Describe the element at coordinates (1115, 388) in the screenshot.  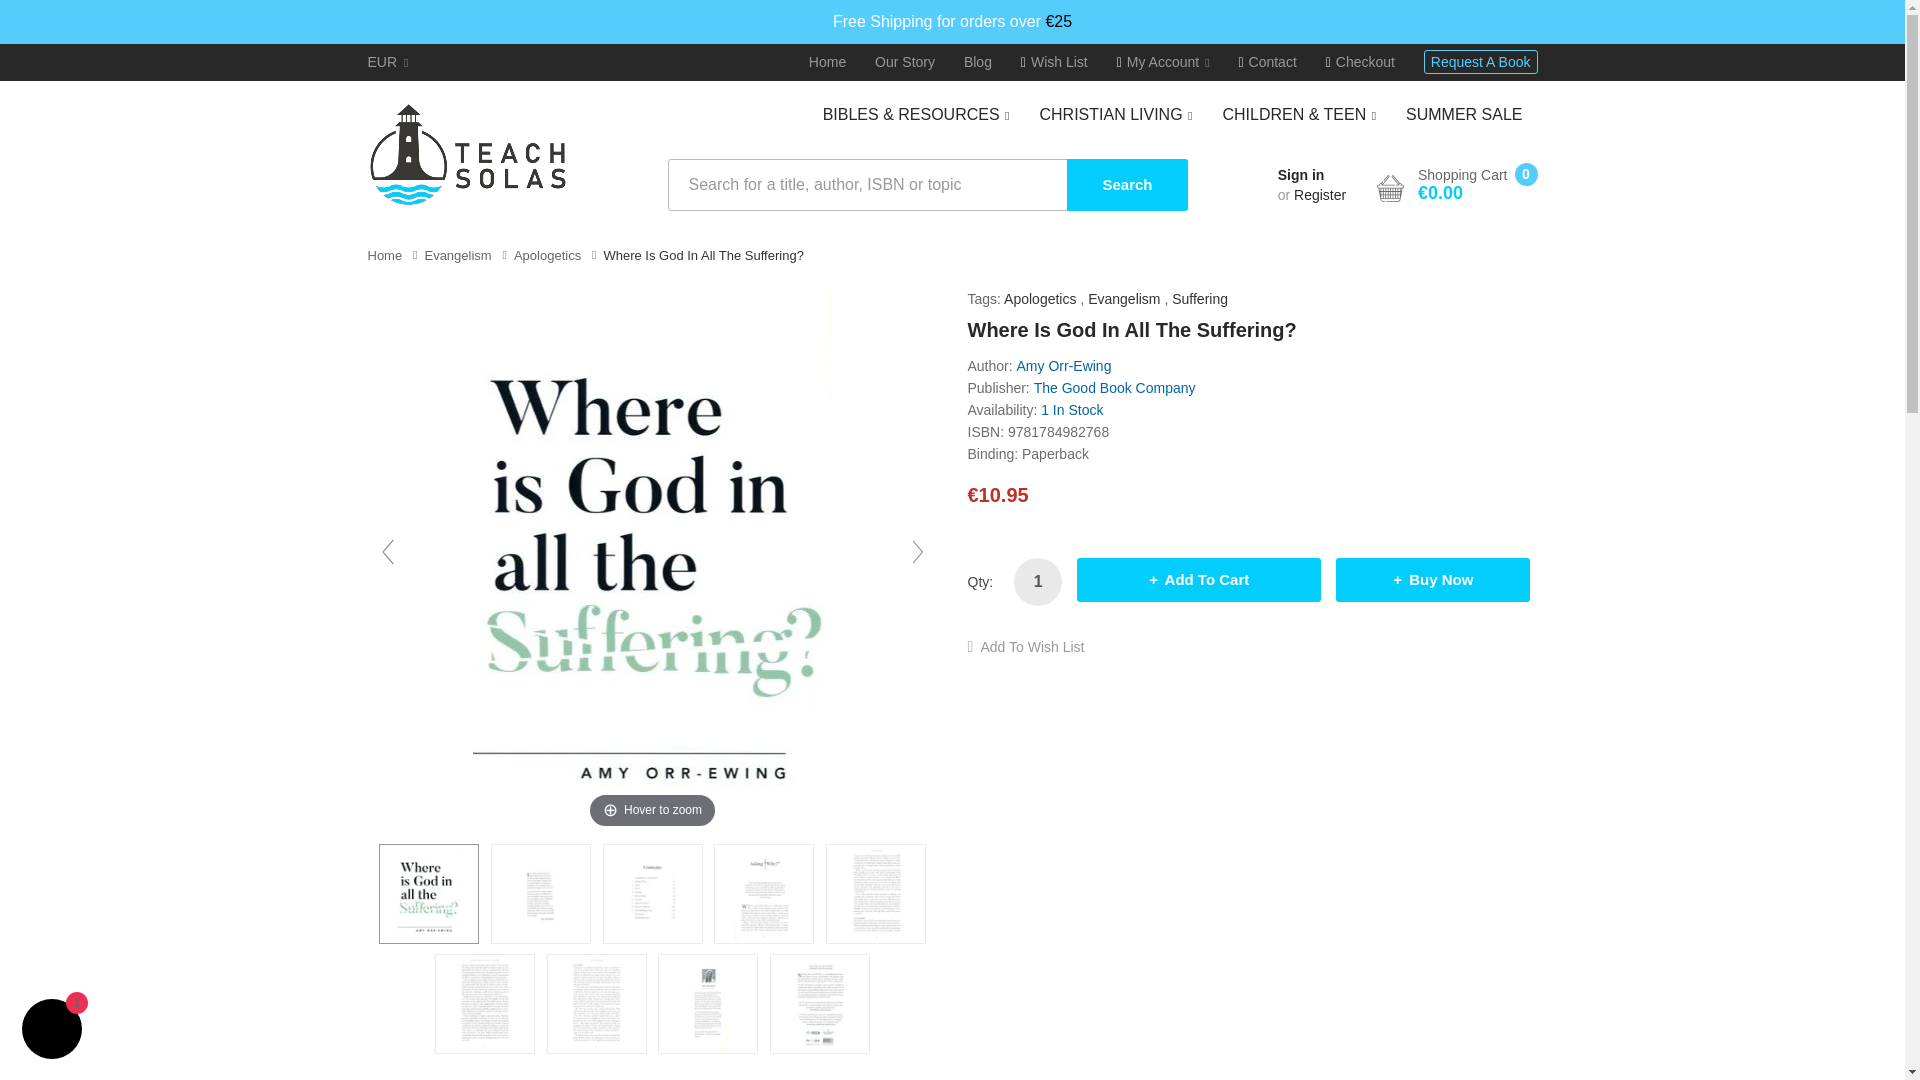
I see `The Good Book Company` at that location.